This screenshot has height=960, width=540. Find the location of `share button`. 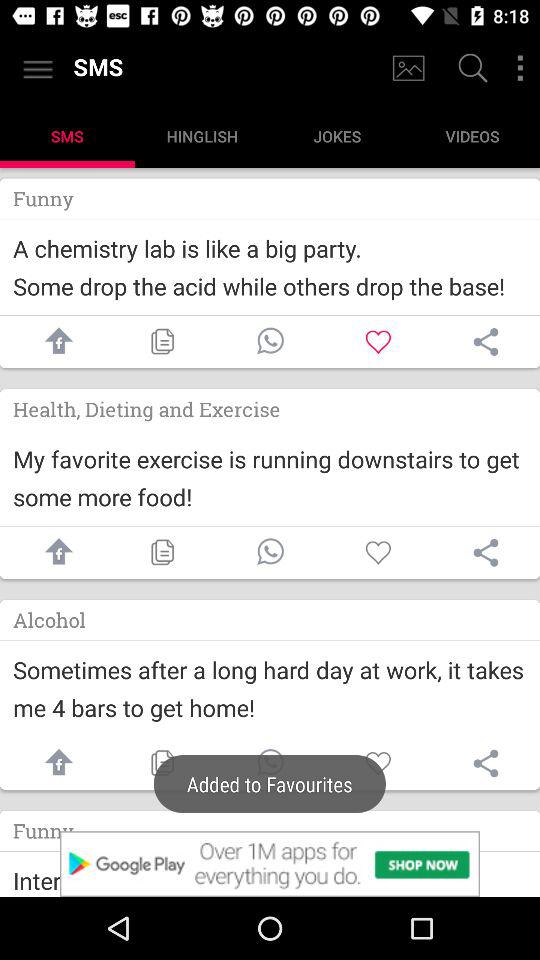

share button is located at coordinates (486, 342).